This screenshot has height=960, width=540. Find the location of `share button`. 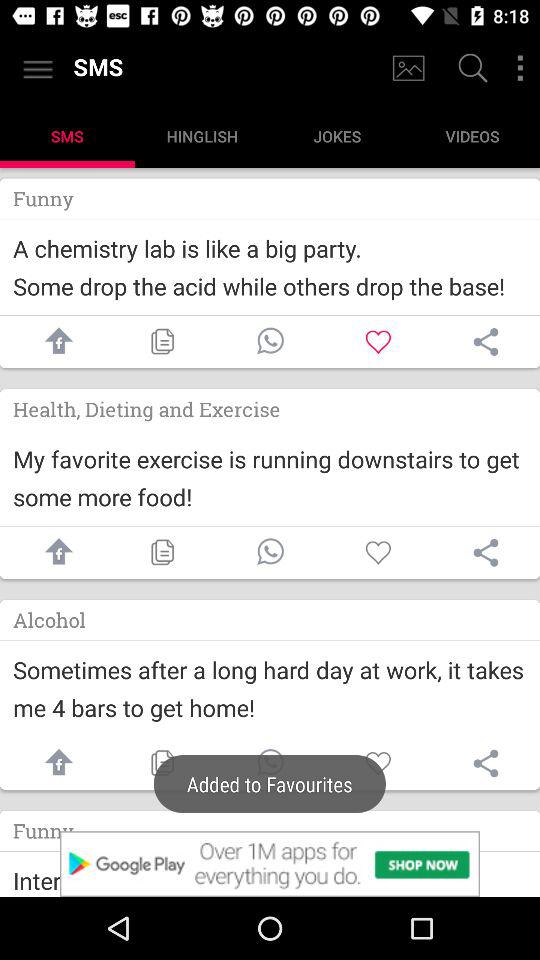

share button is located at coordinates (486, 342).